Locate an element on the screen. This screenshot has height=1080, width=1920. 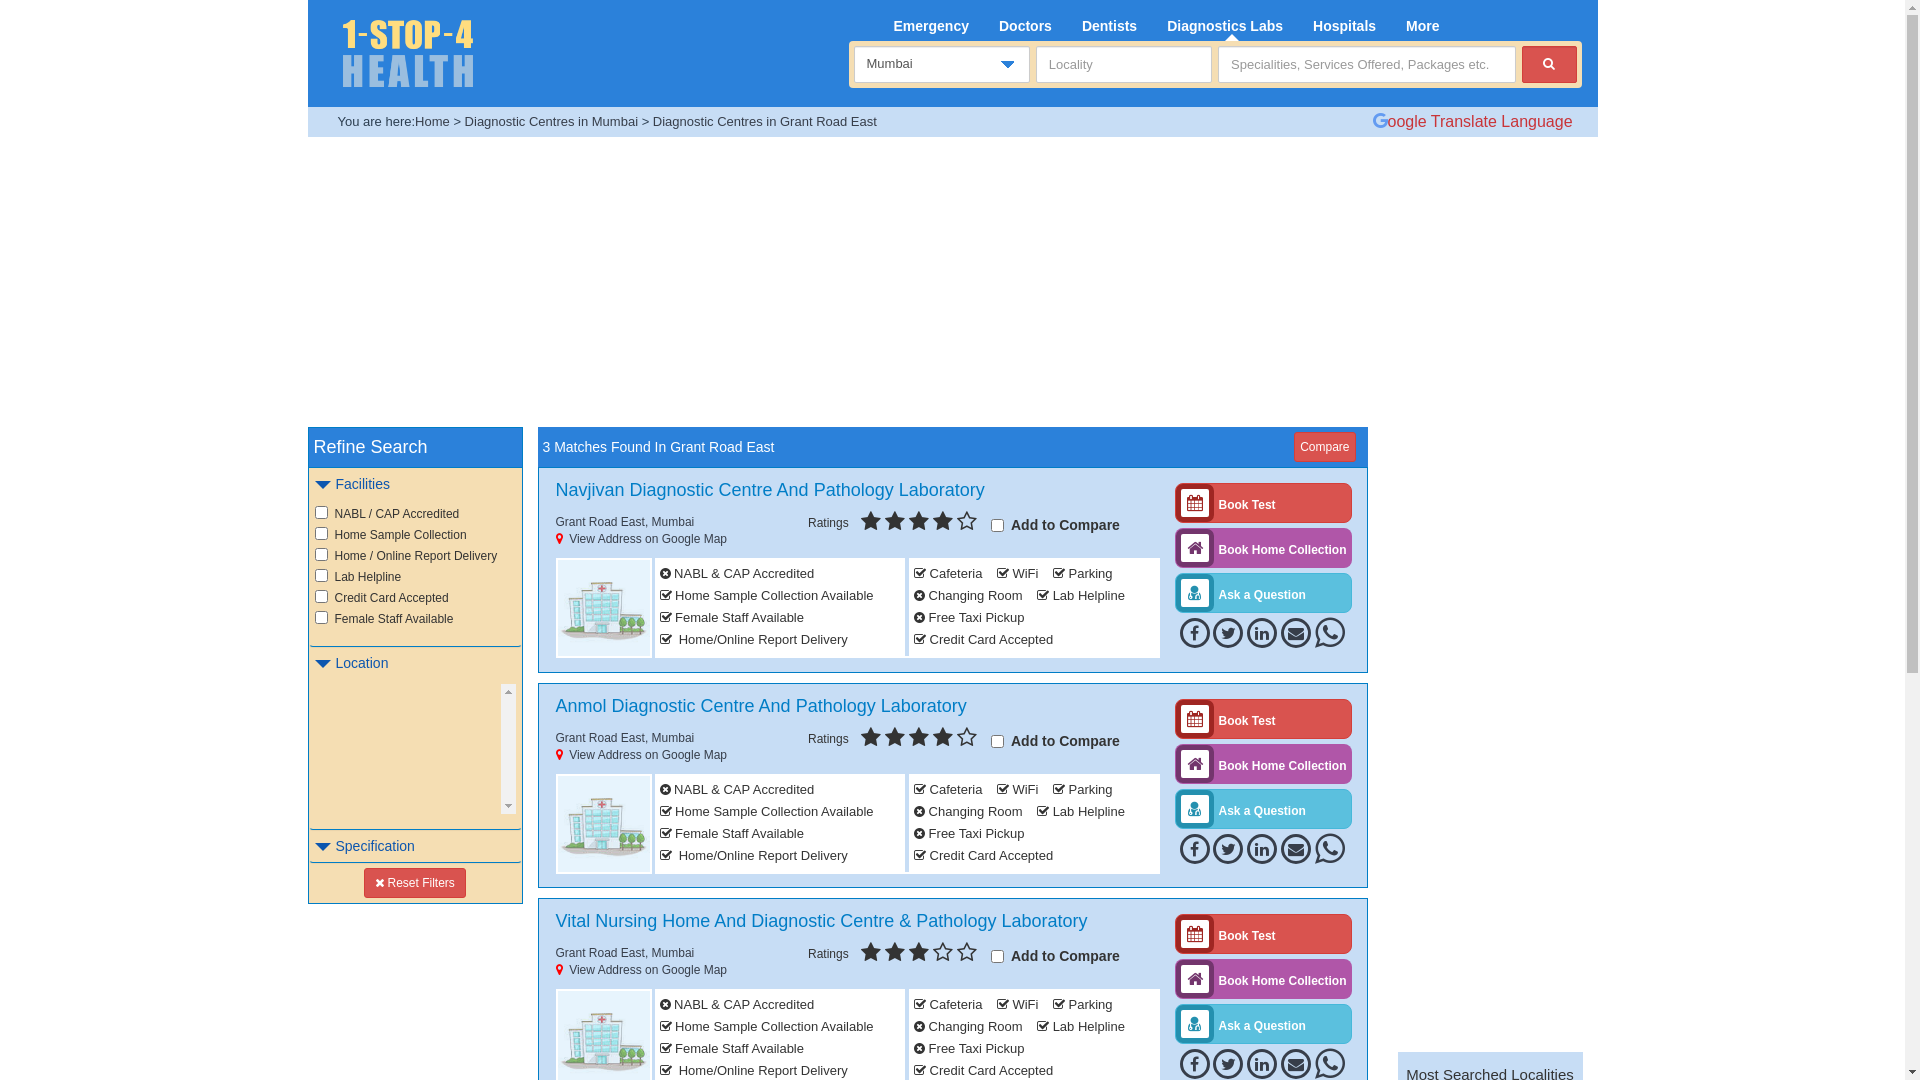
Grant Road East, Mumbai
 View Address on Google Map is located at coordinates (642, 746).